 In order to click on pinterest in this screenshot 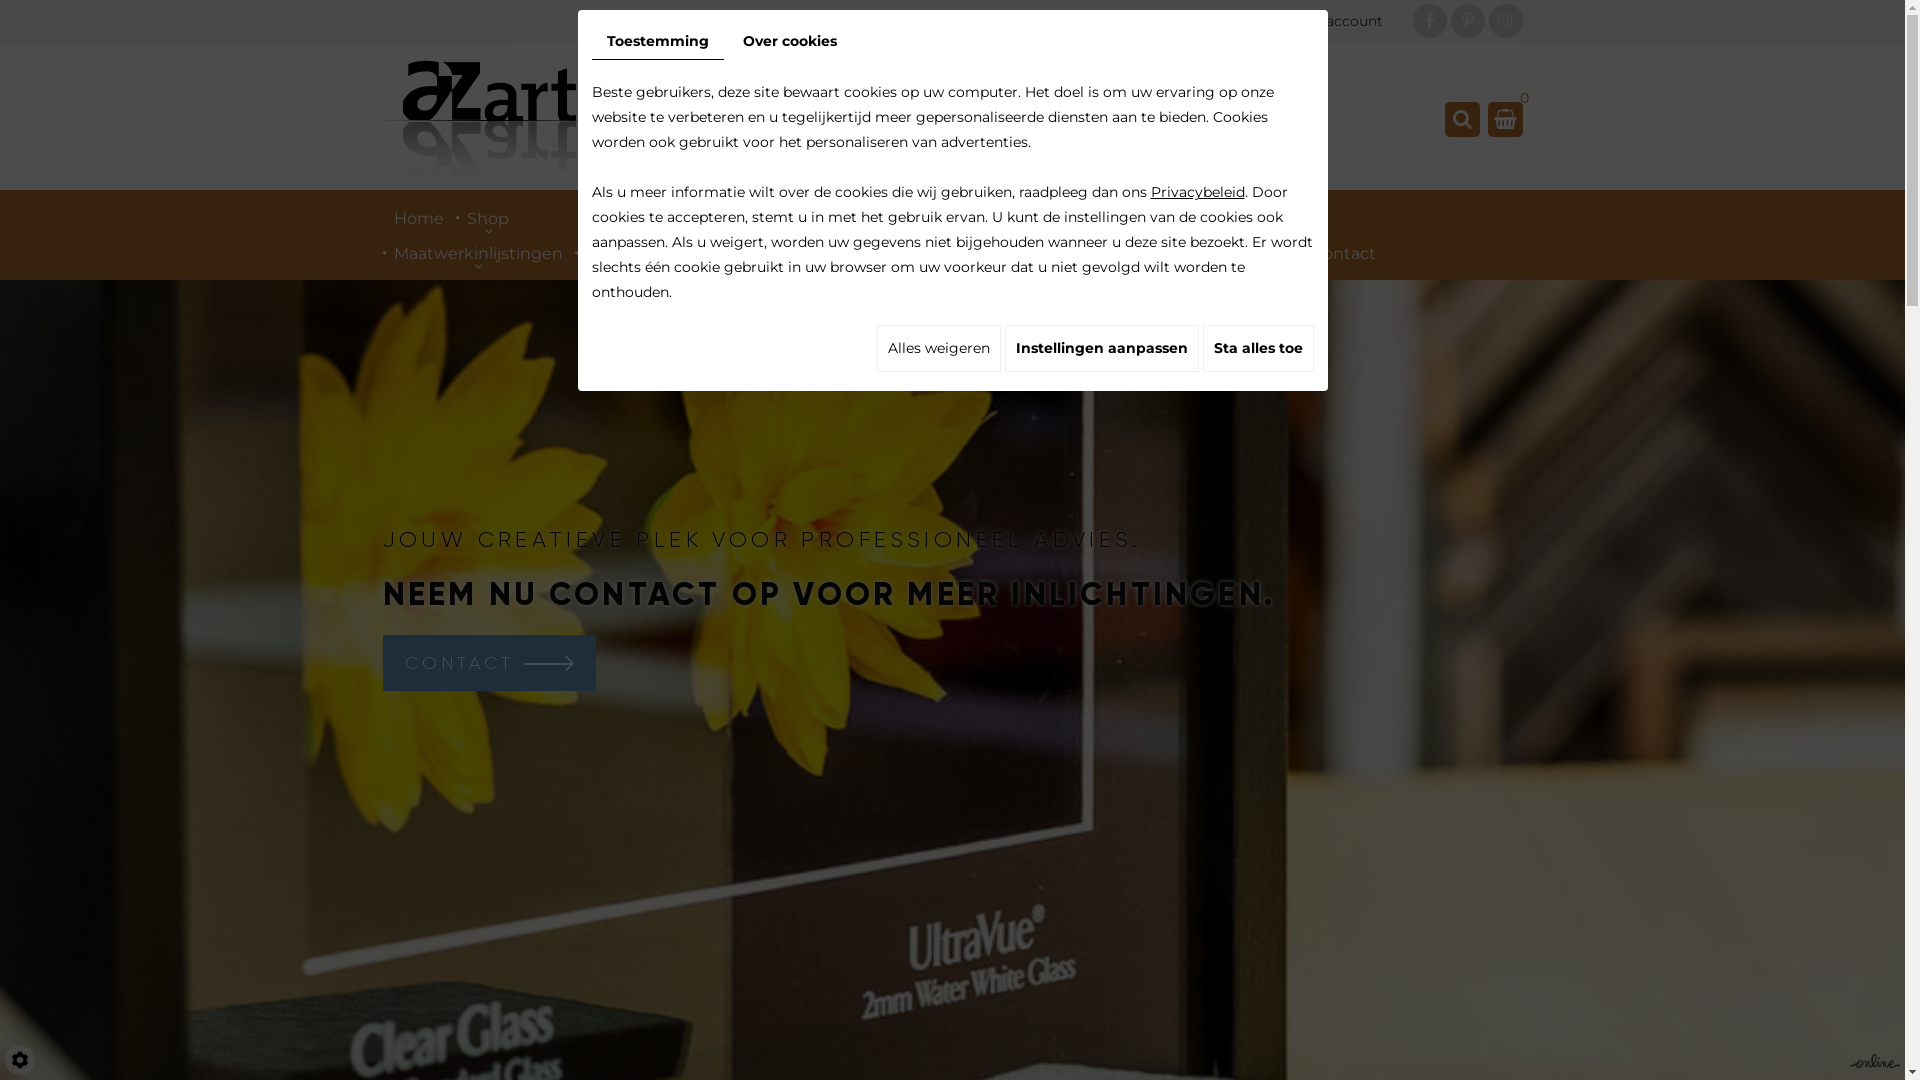, I will do `click(1467, 21)`.